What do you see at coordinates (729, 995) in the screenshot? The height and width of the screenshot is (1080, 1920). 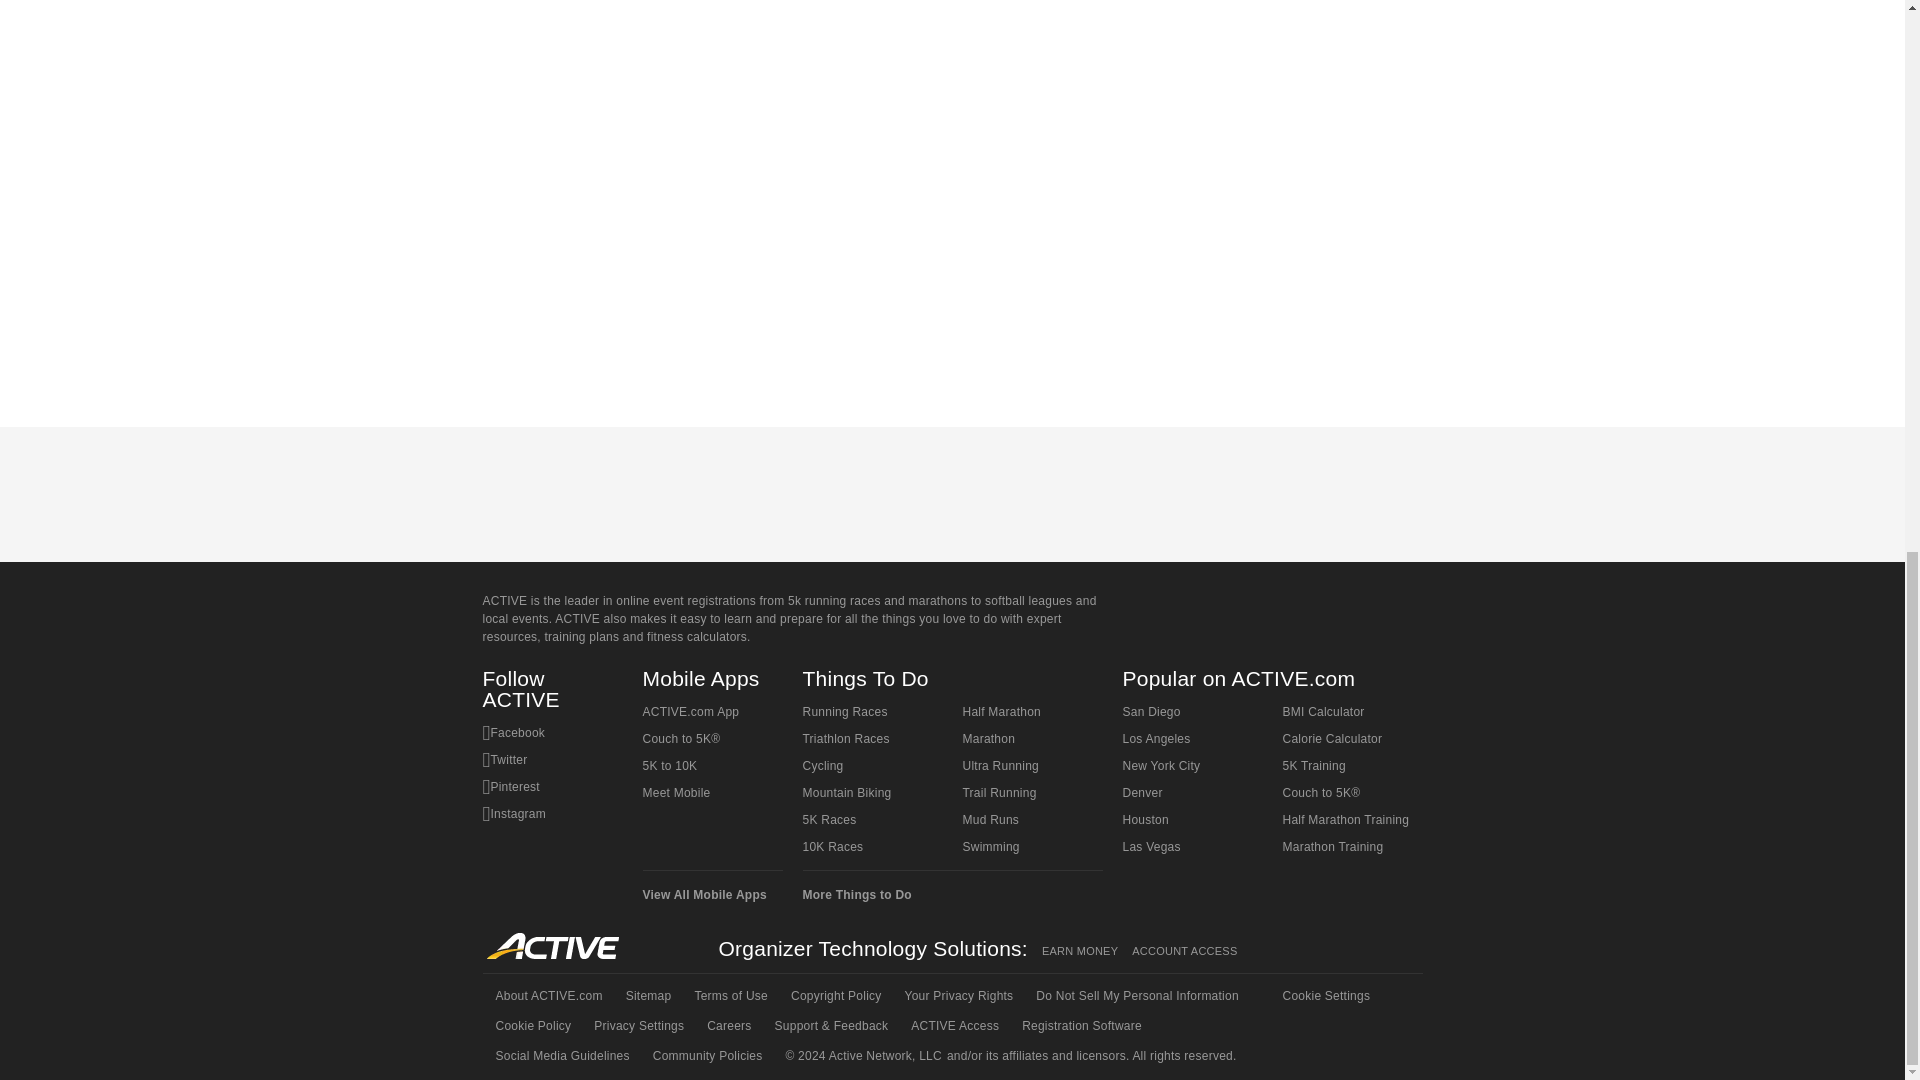 I see `Terms of Use` at bounding box center [729, 995].